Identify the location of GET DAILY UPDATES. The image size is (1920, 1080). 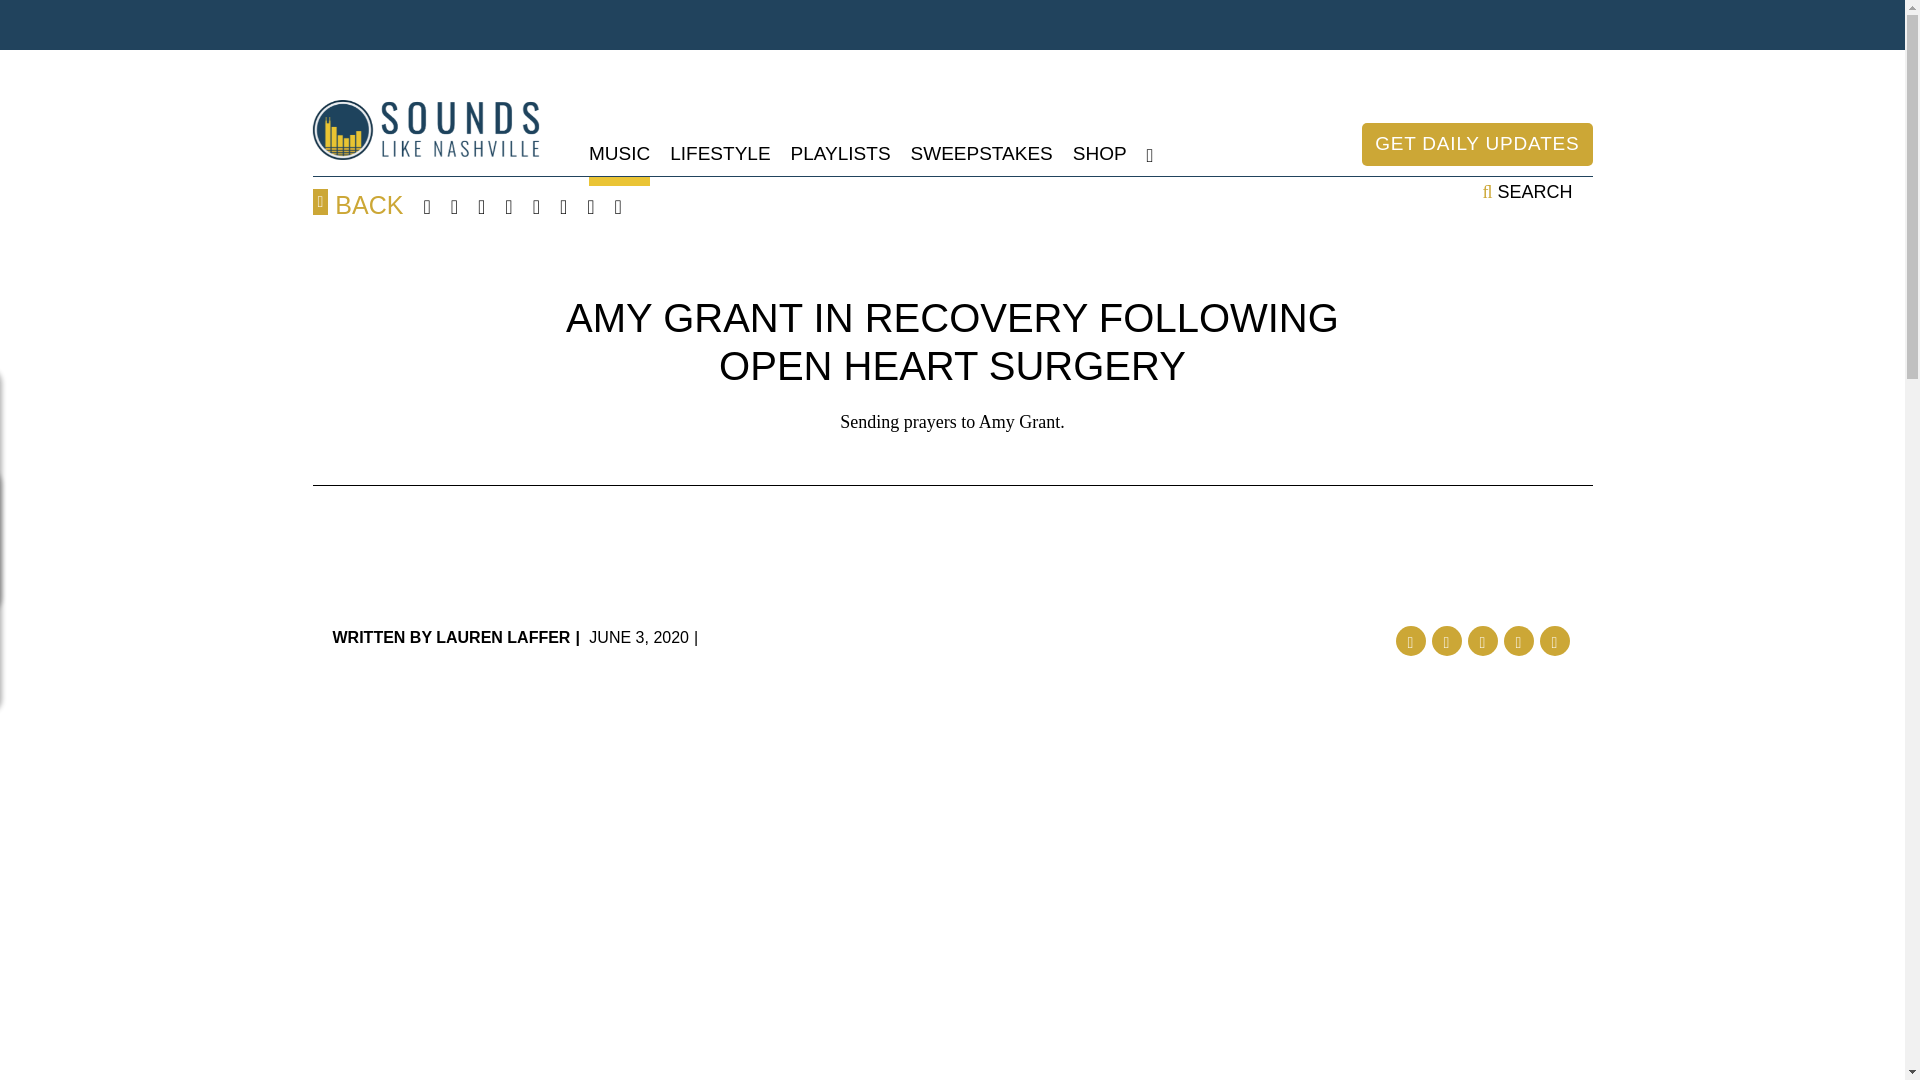
(1476, 144).